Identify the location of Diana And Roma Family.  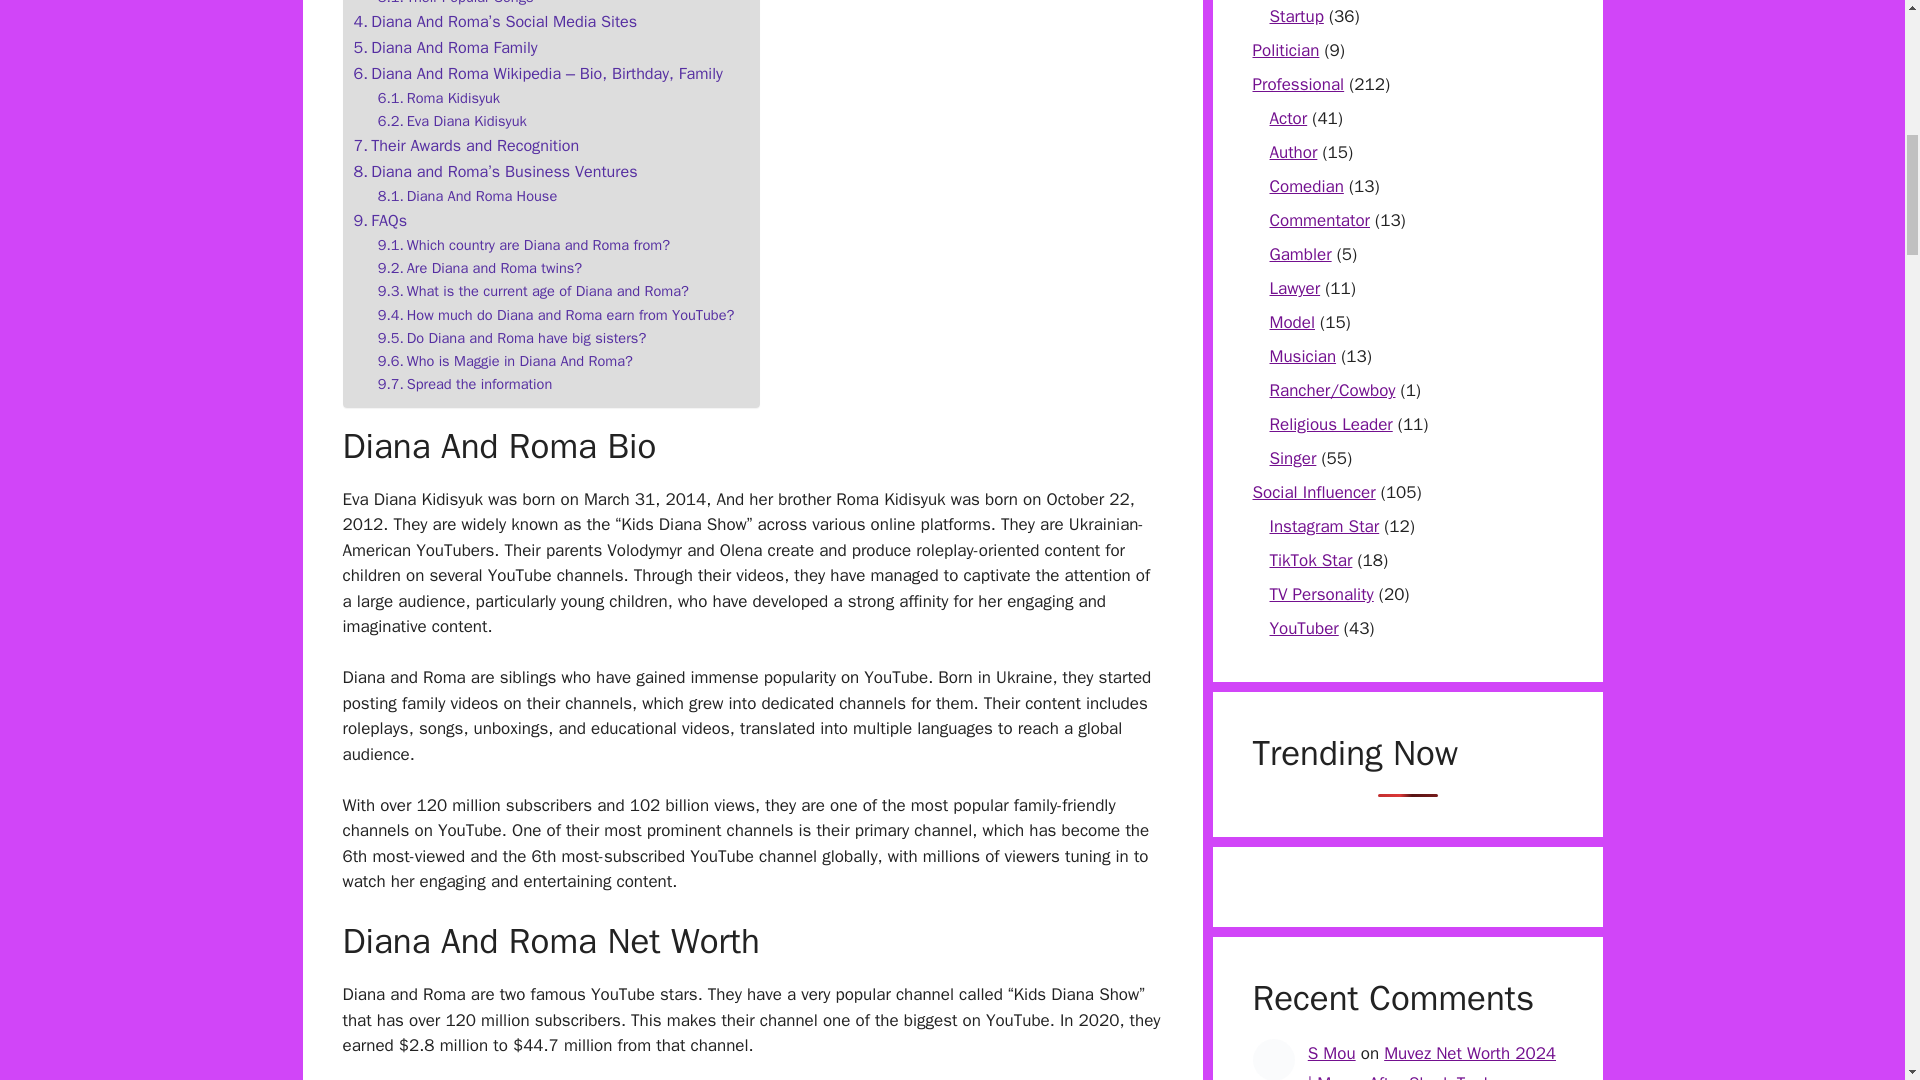
(445, 47).